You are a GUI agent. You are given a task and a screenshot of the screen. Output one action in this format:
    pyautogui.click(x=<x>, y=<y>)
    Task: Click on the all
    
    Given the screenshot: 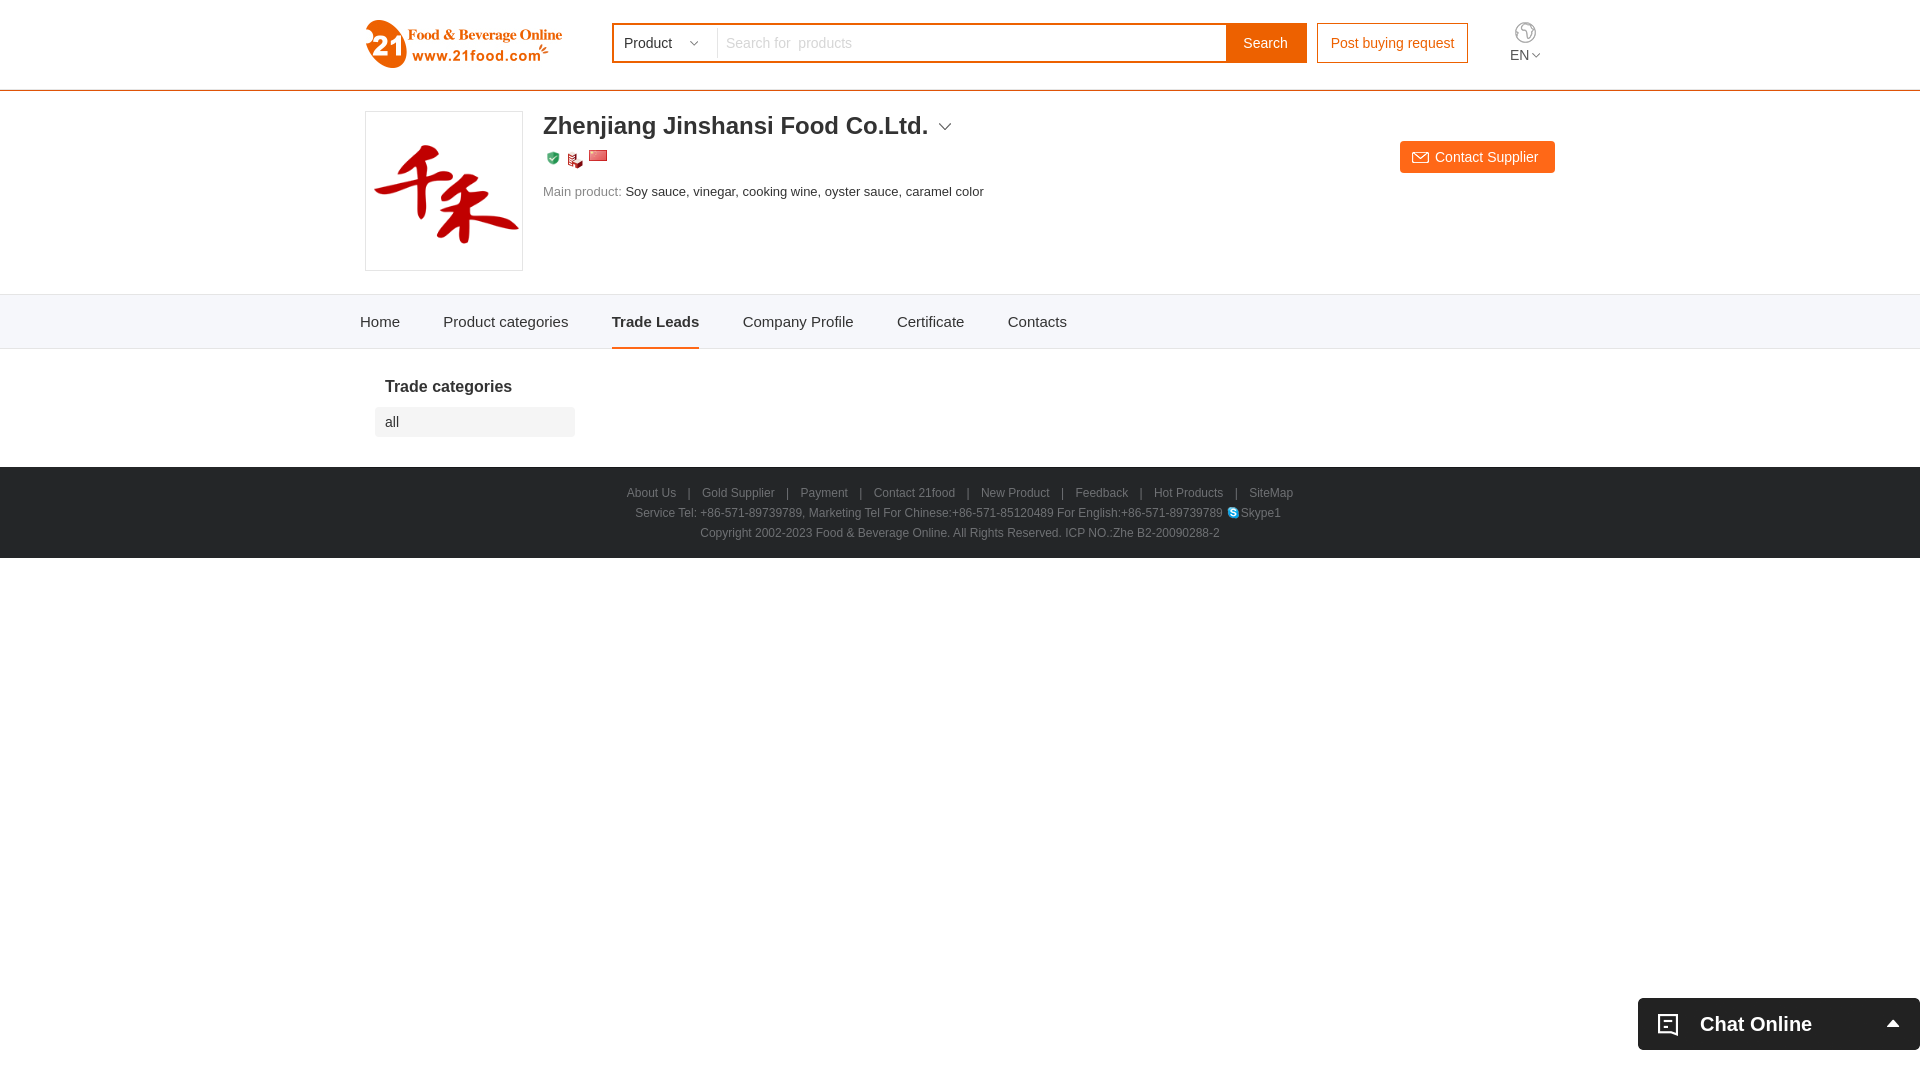 What is the action you would take?
    pyautogui.click(x=480, y=422)
    